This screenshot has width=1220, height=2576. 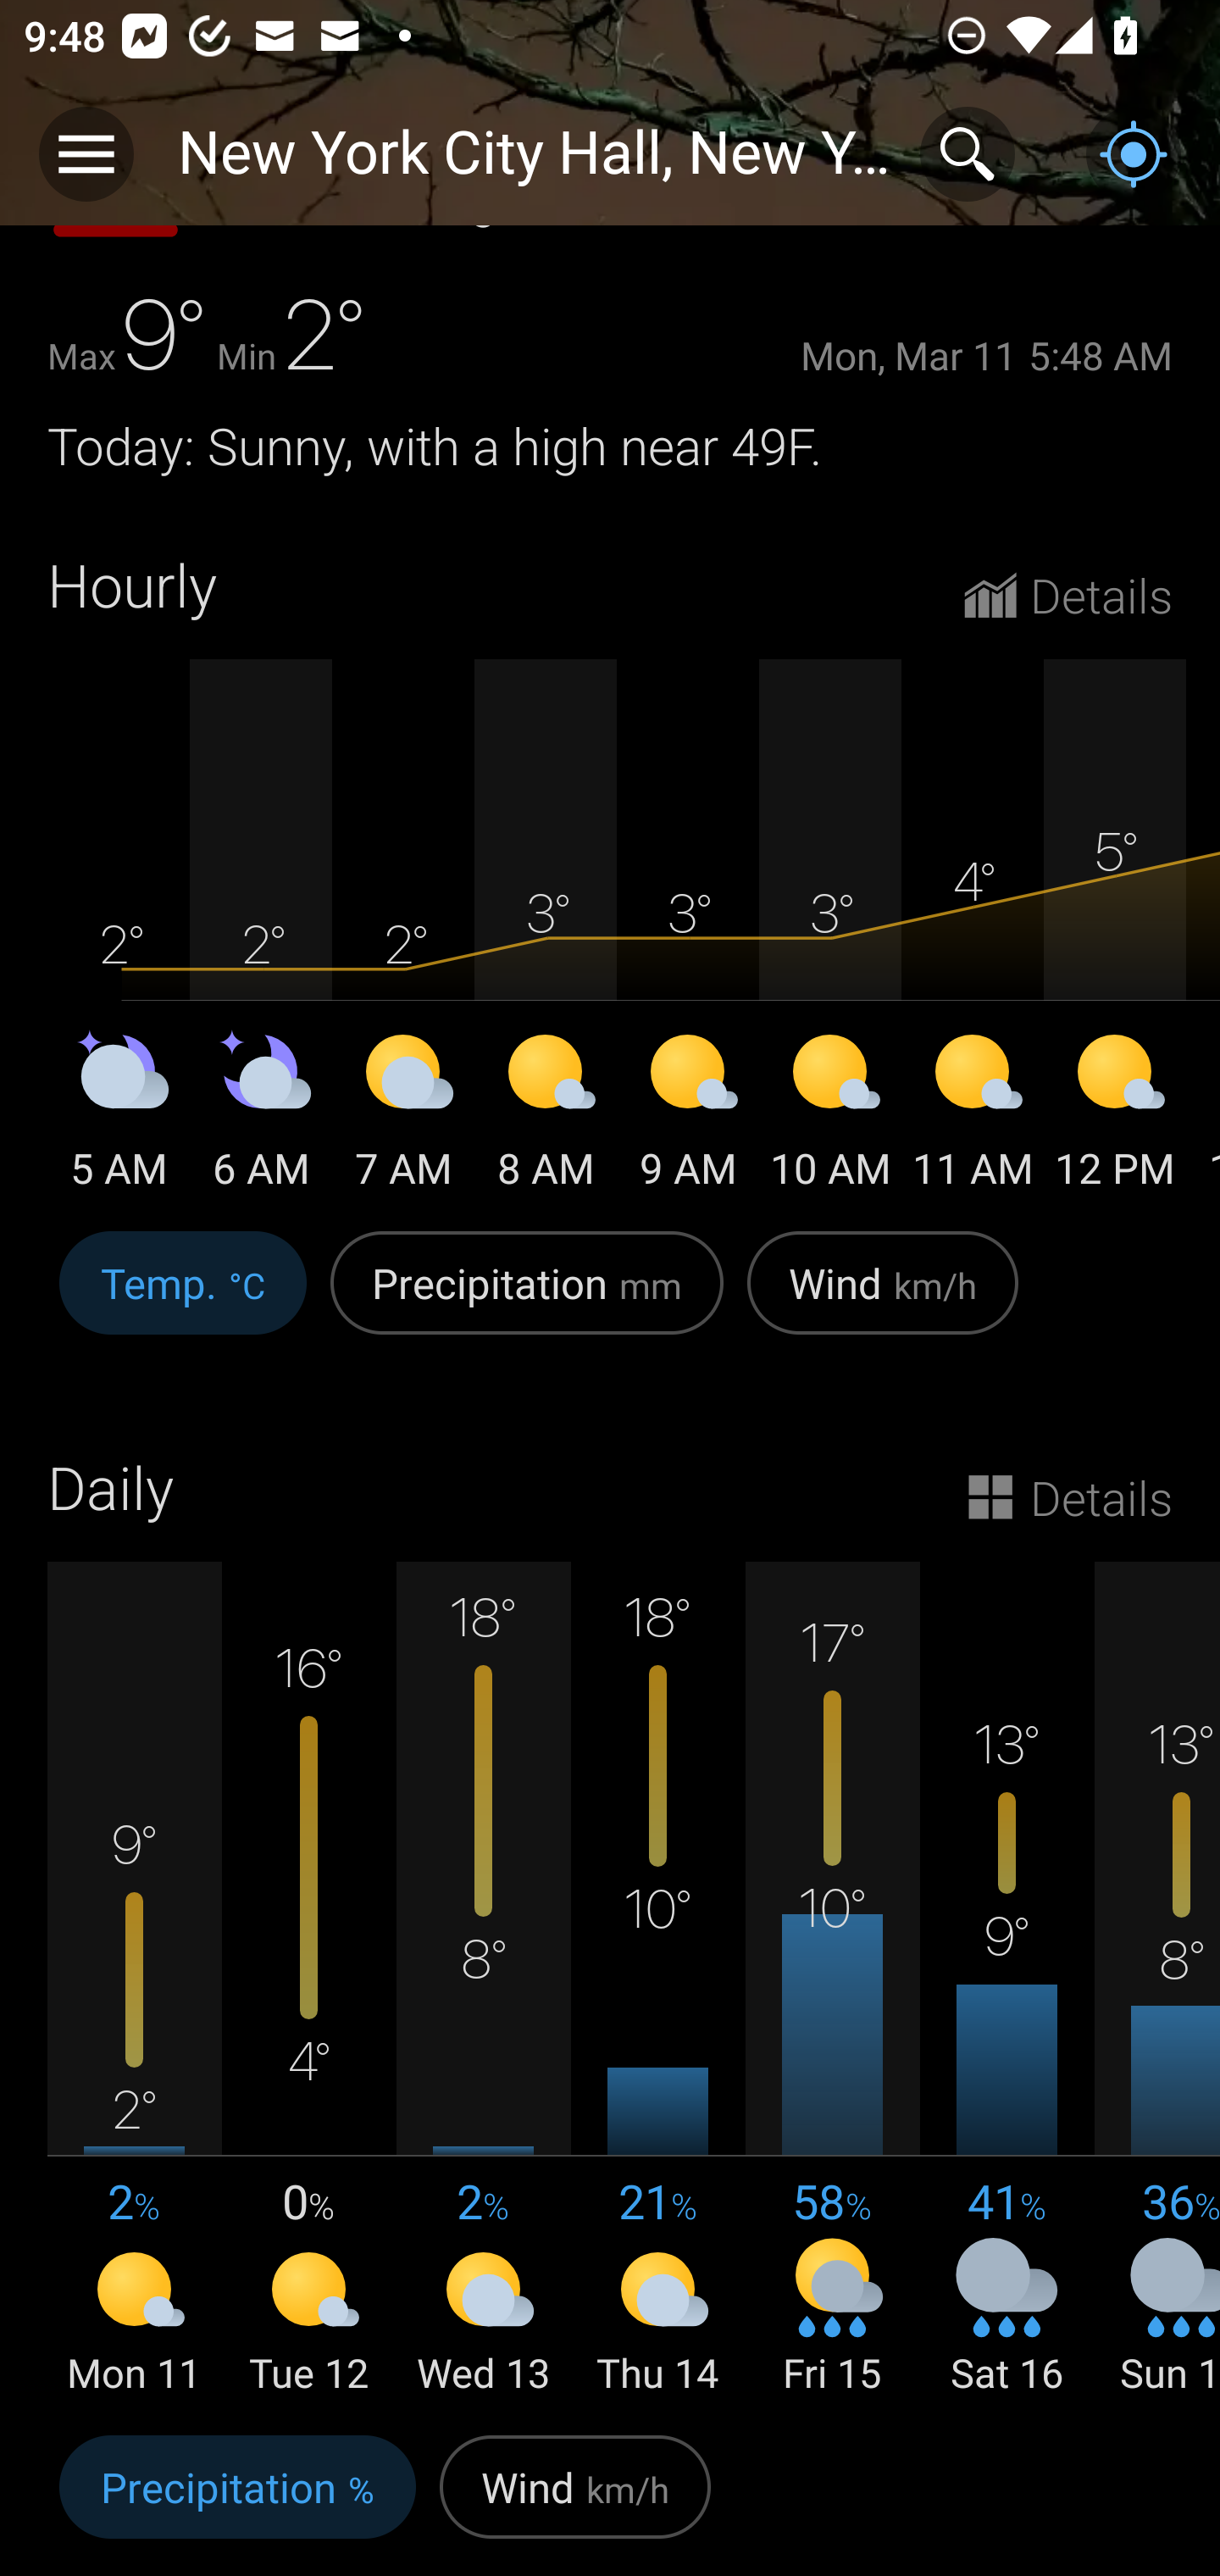 What do you see at coordinates (657, 1981) in the screenshot?
I see `18° 10° 21 % Thu 14` at bounding box center [657, 1981].